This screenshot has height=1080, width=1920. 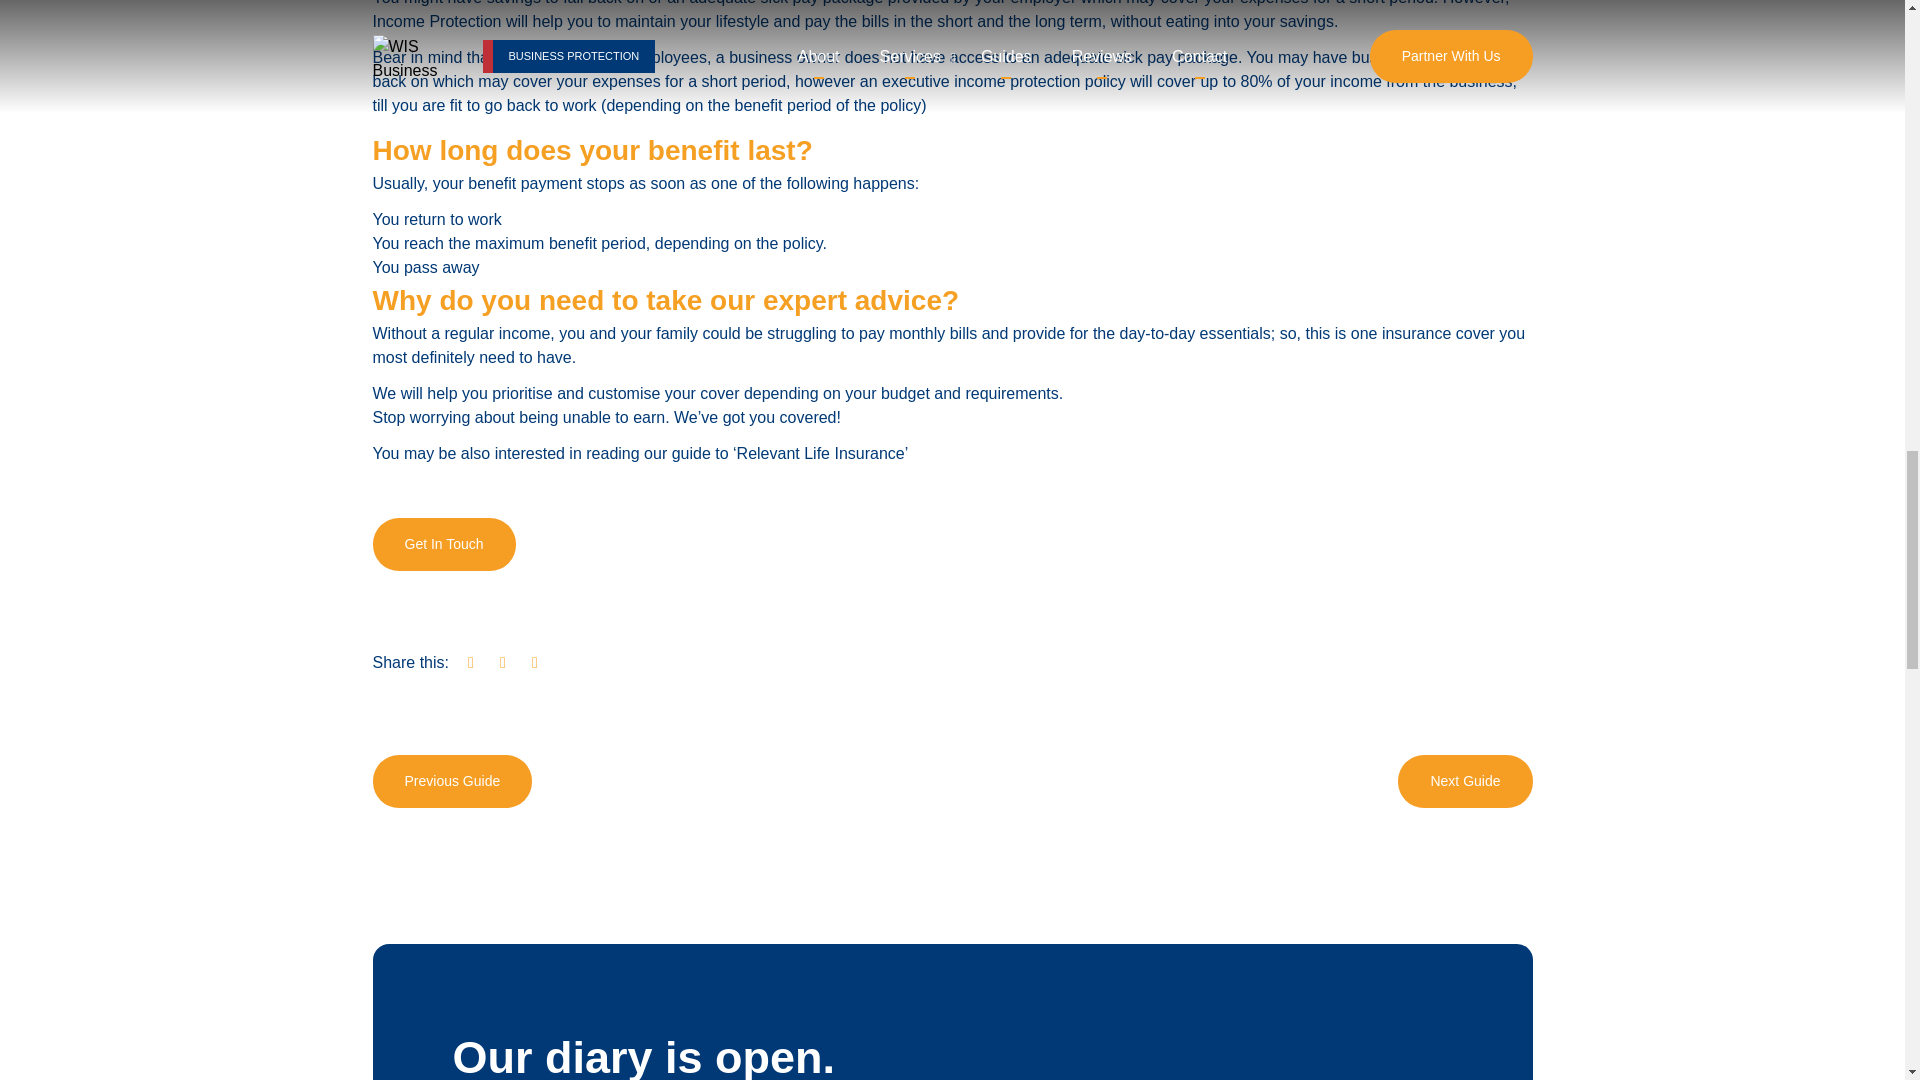 I want to click on Previous Guide, so click(x=452, y=780).